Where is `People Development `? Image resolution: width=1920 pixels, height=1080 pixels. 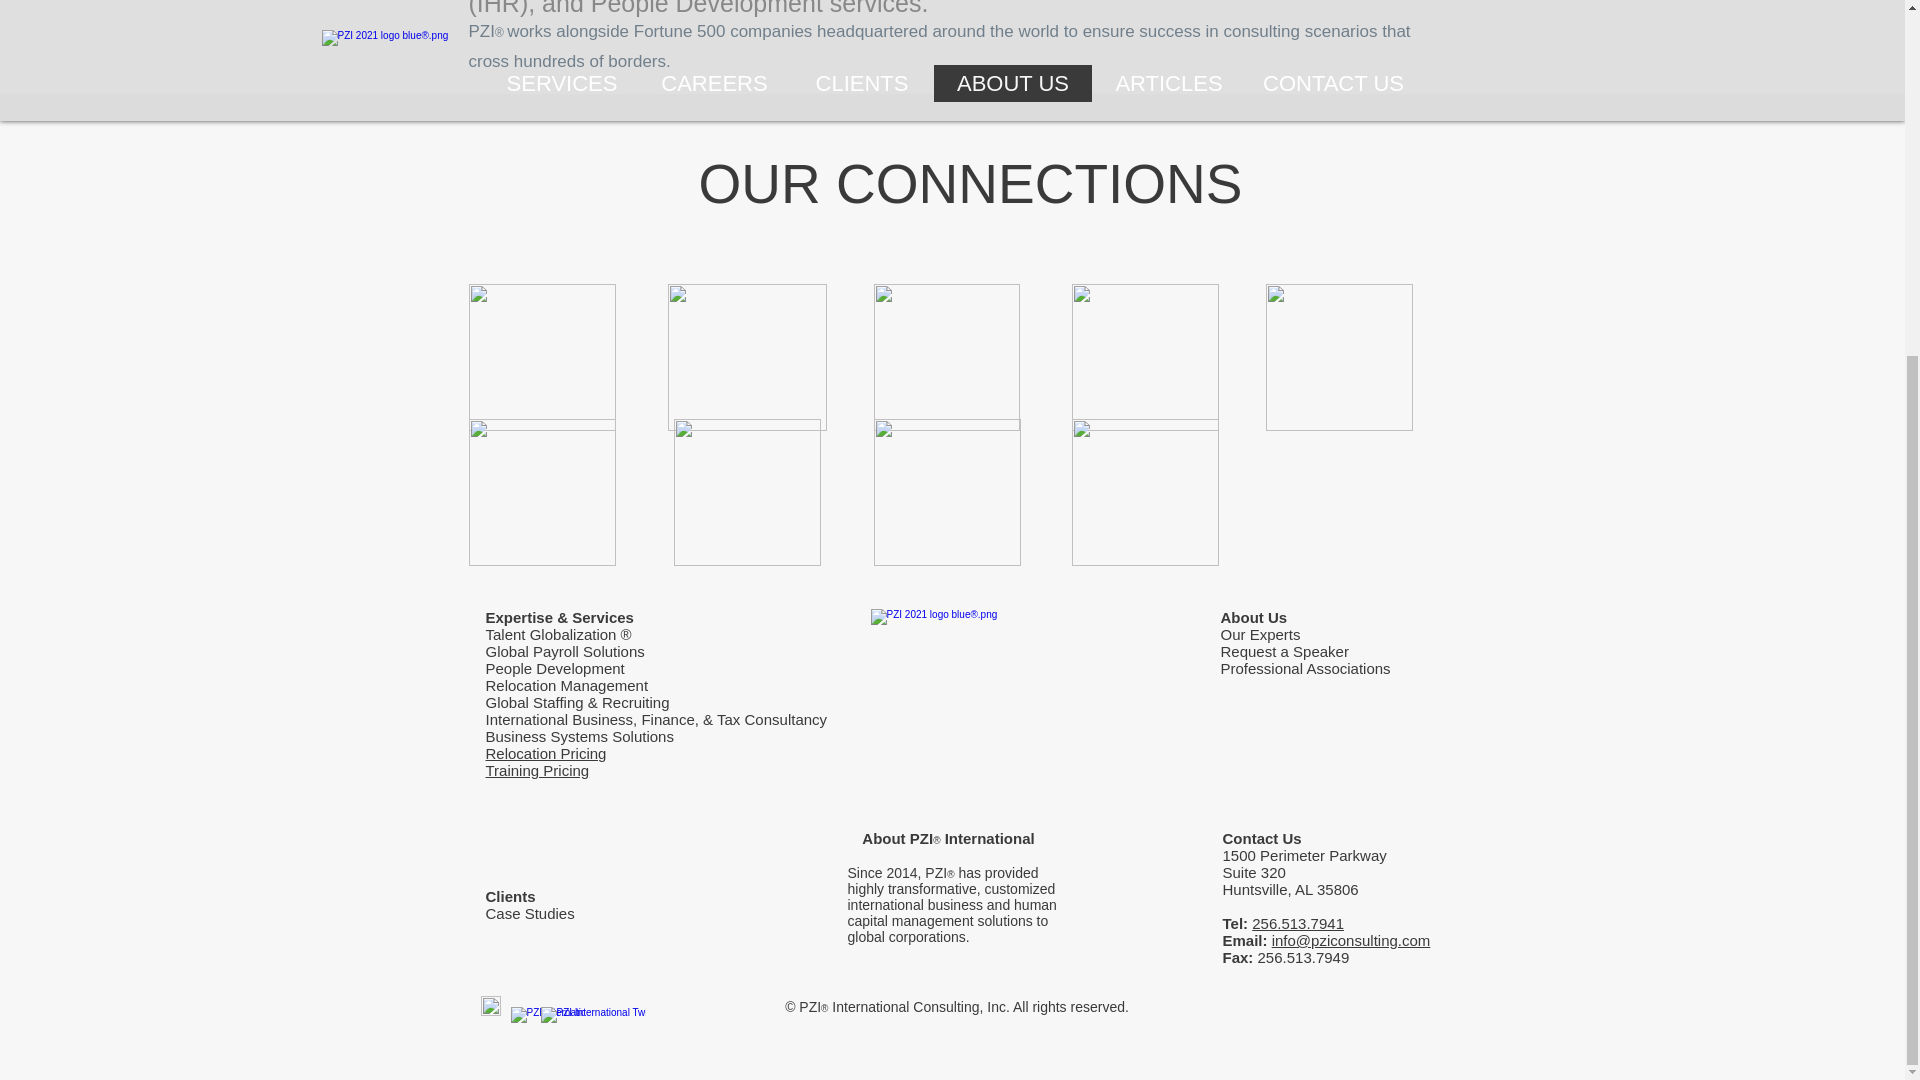 People Development  is located at coordinates (557, 668).